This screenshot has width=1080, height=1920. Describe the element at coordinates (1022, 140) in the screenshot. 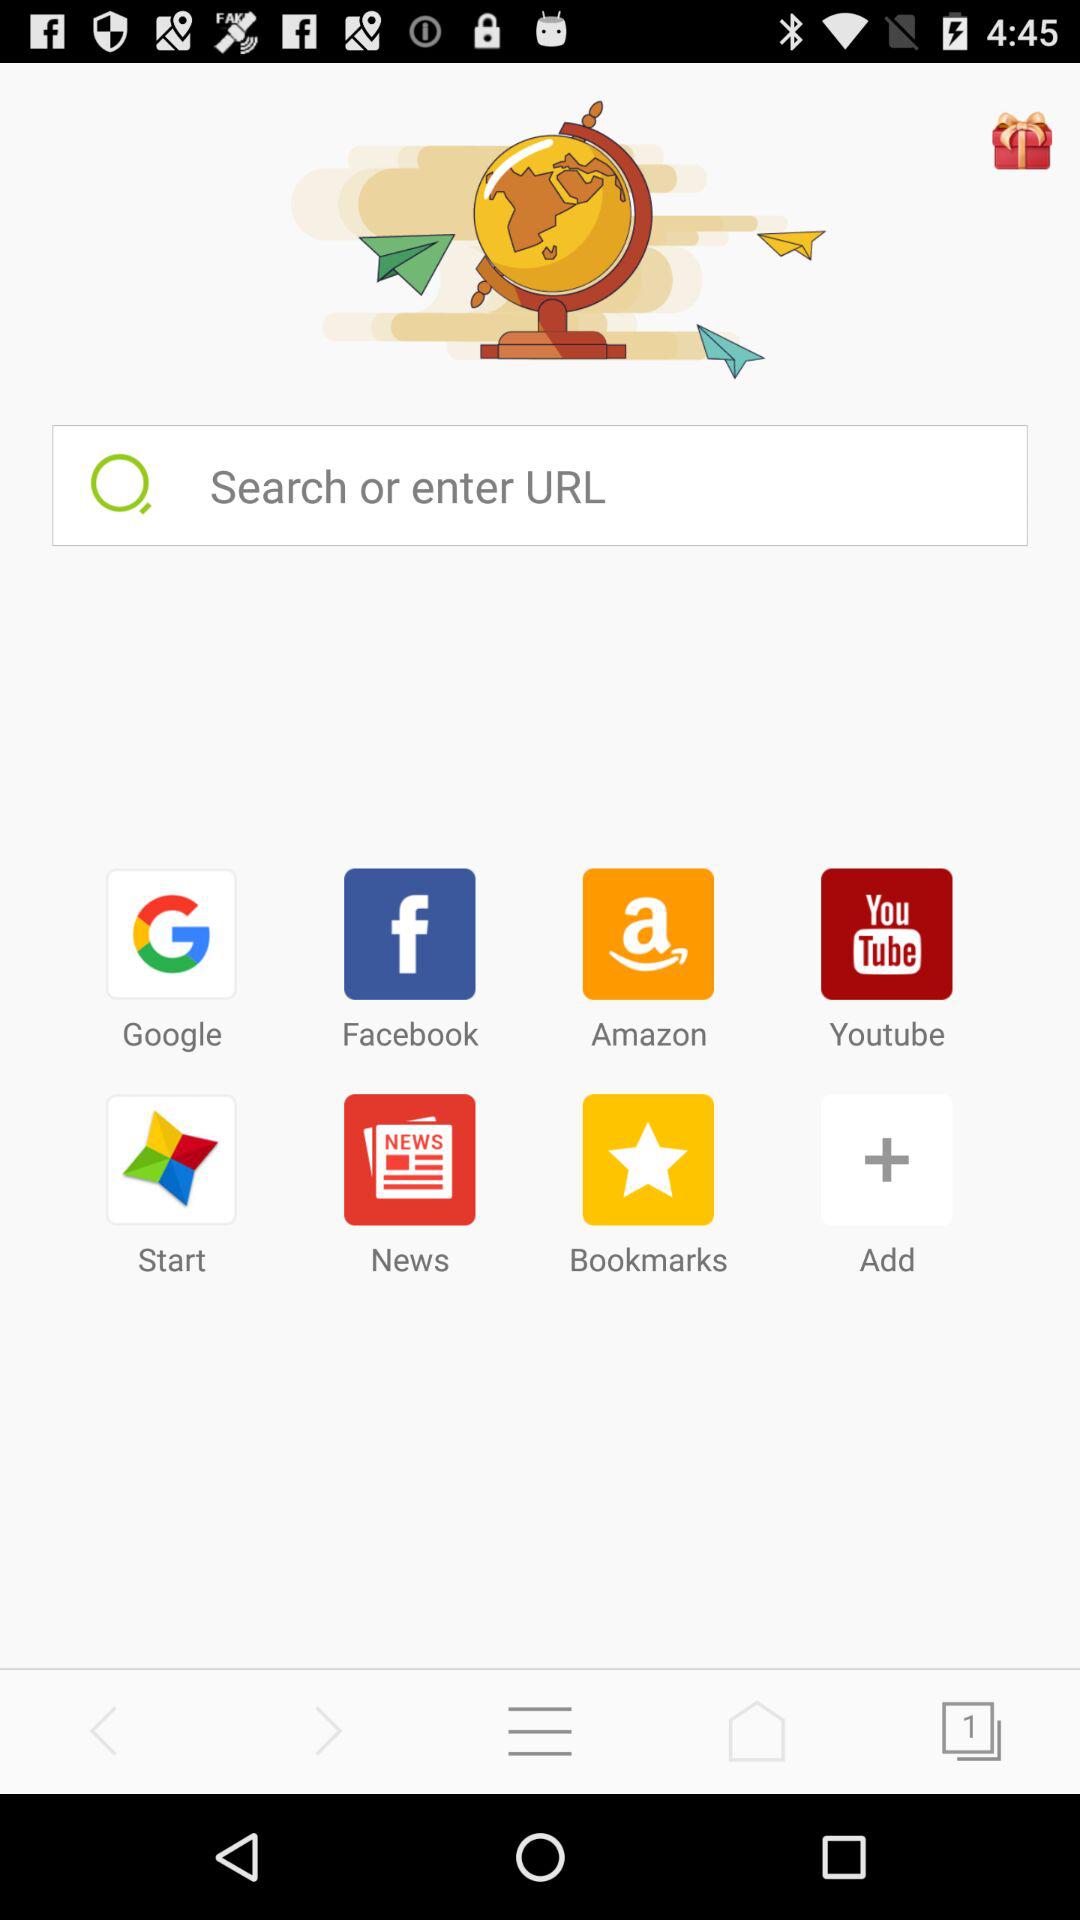

I see `gift hambor` at that location.